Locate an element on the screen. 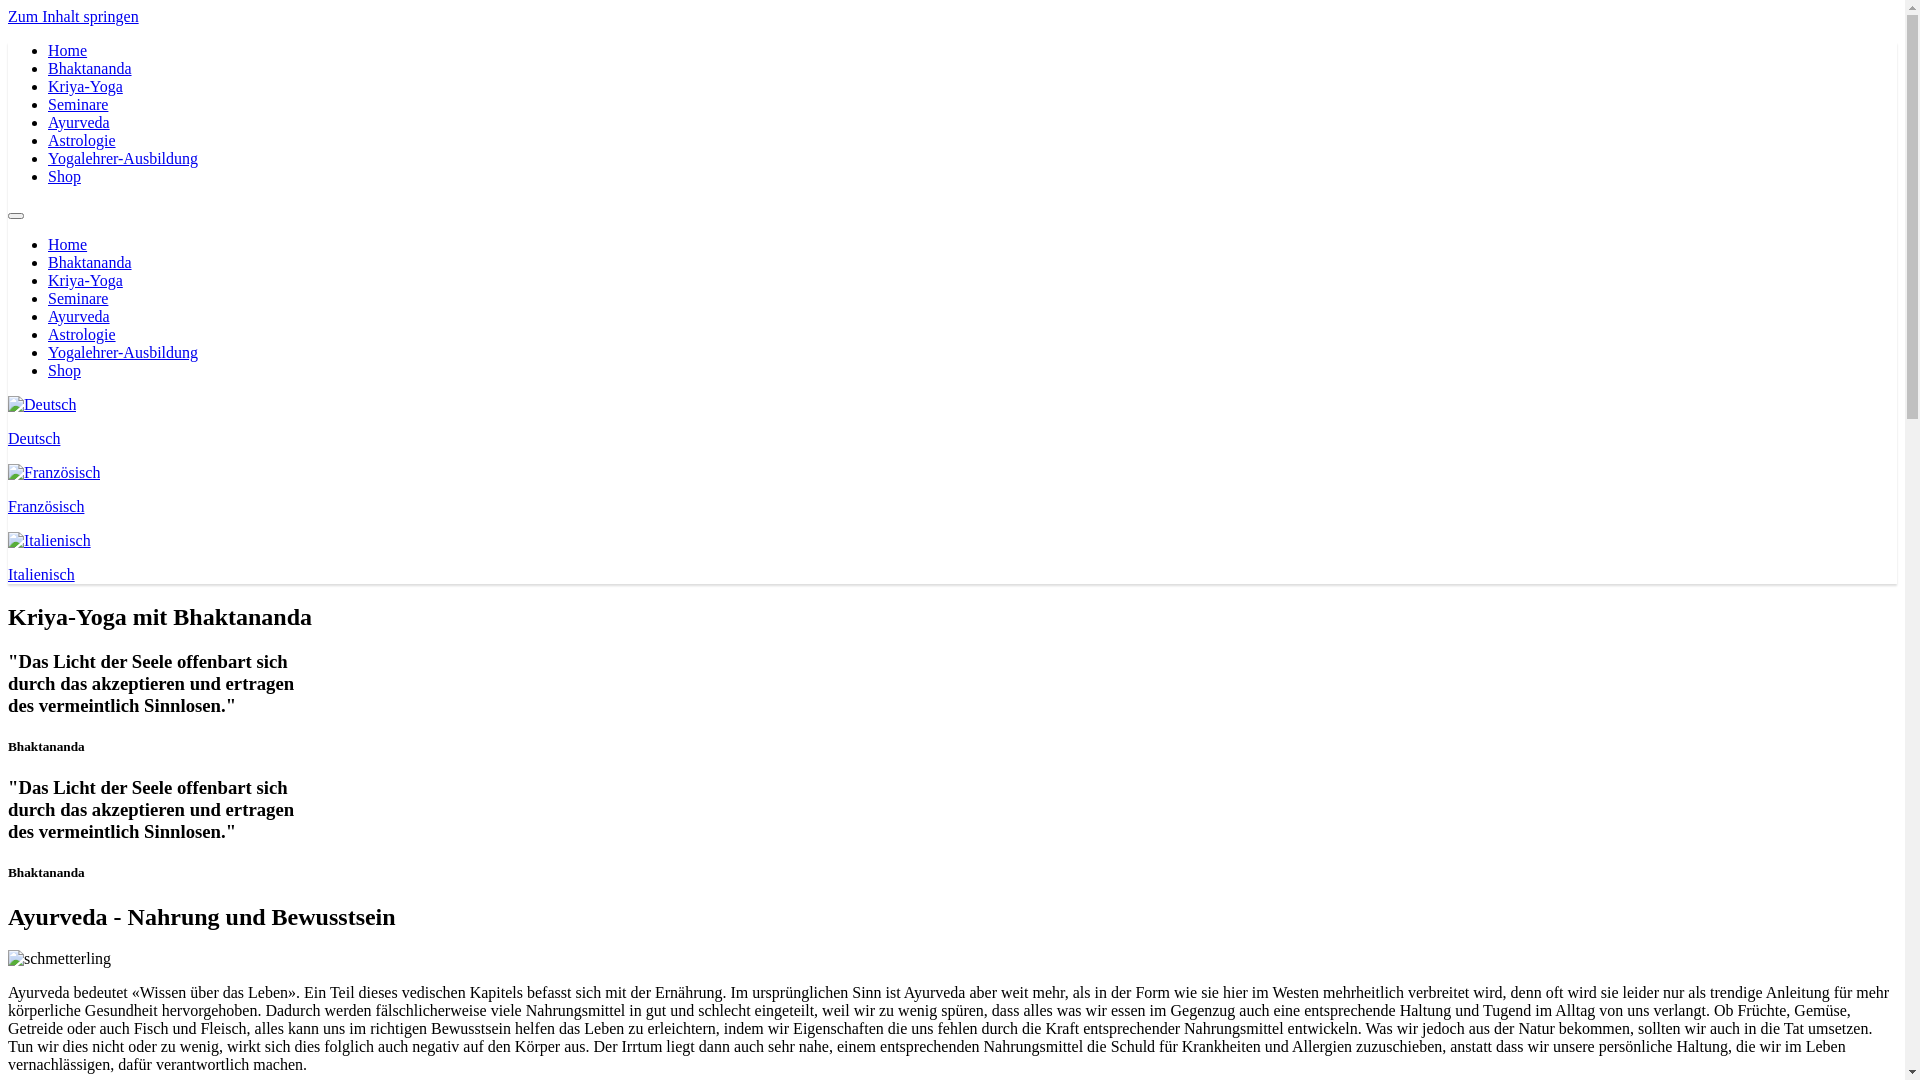 This screenshot has width=1920, height=1080. Kriya-Yoga is located at coordinates (85, 86).